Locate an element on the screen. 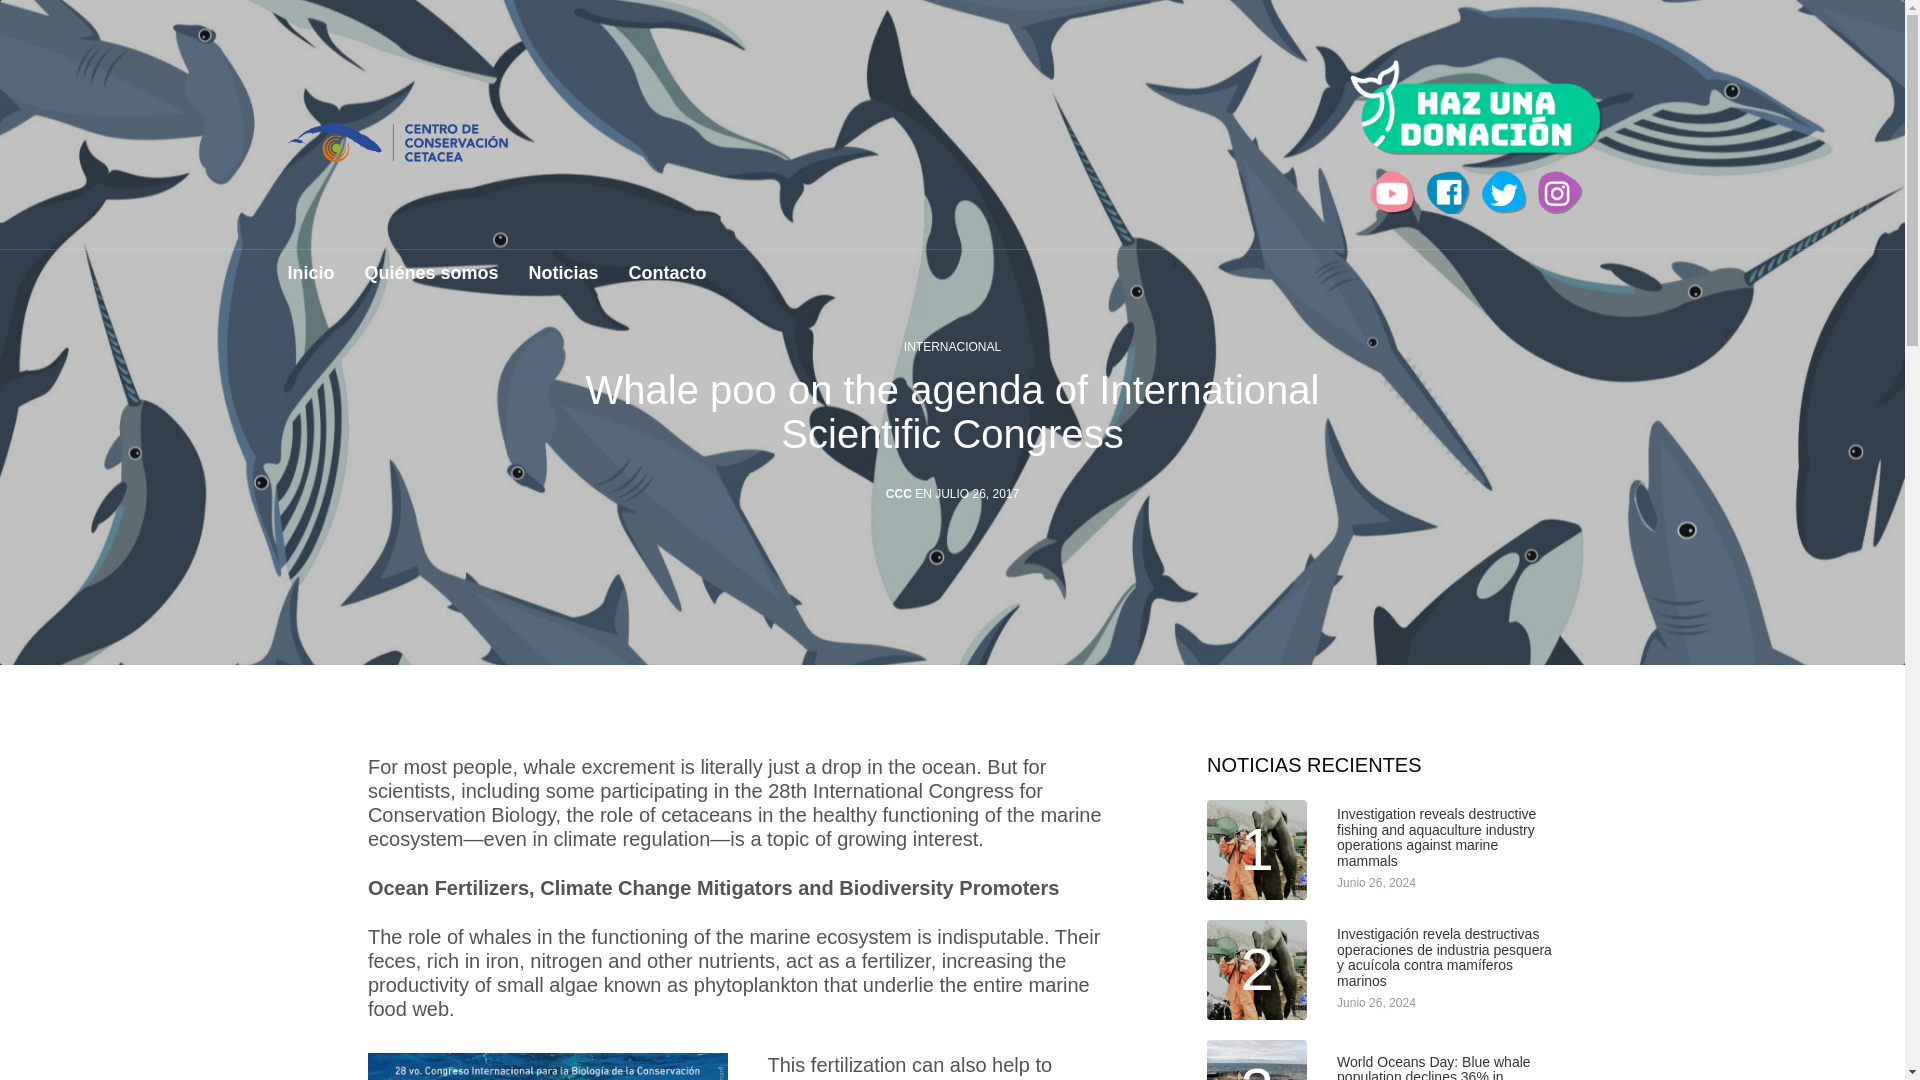  Inicio is located at coordinates (311, 282).